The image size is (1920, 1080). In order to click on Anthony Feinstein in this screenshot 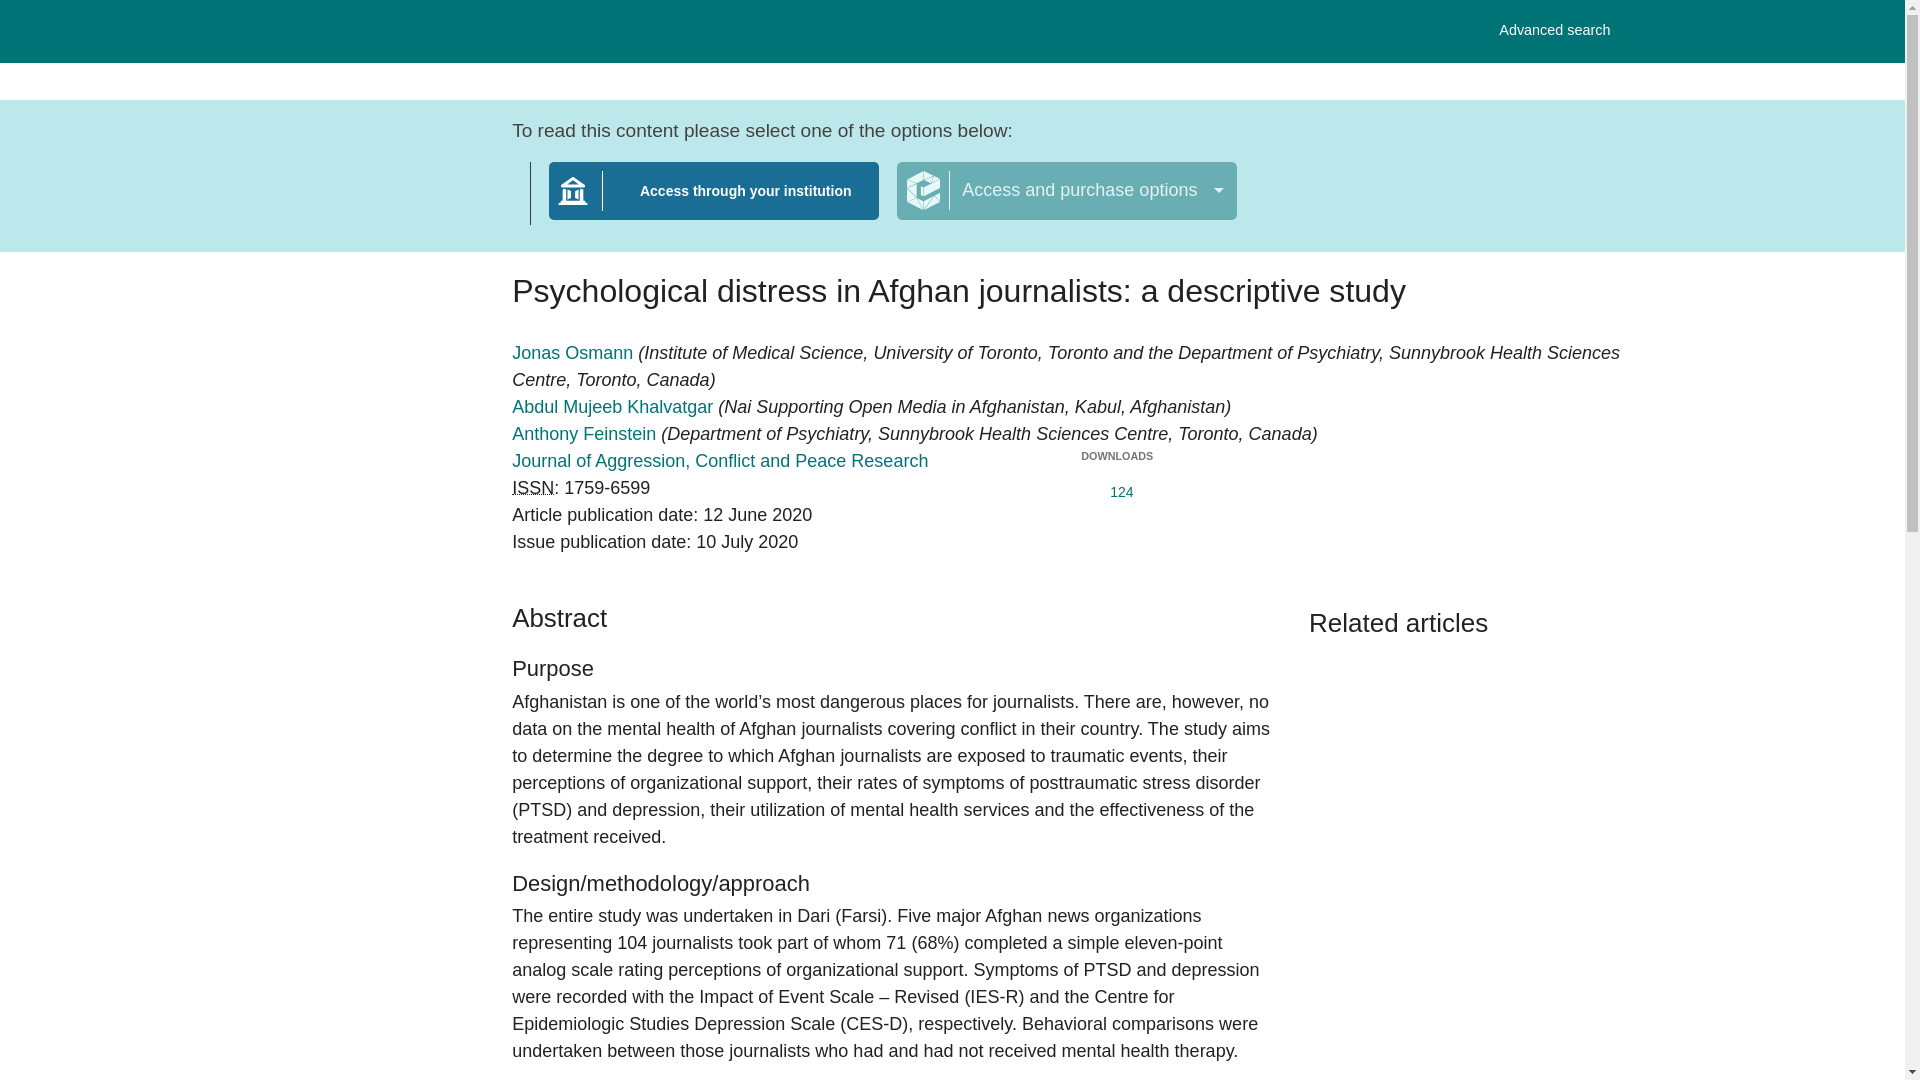, I will do `click(586, 434)`.